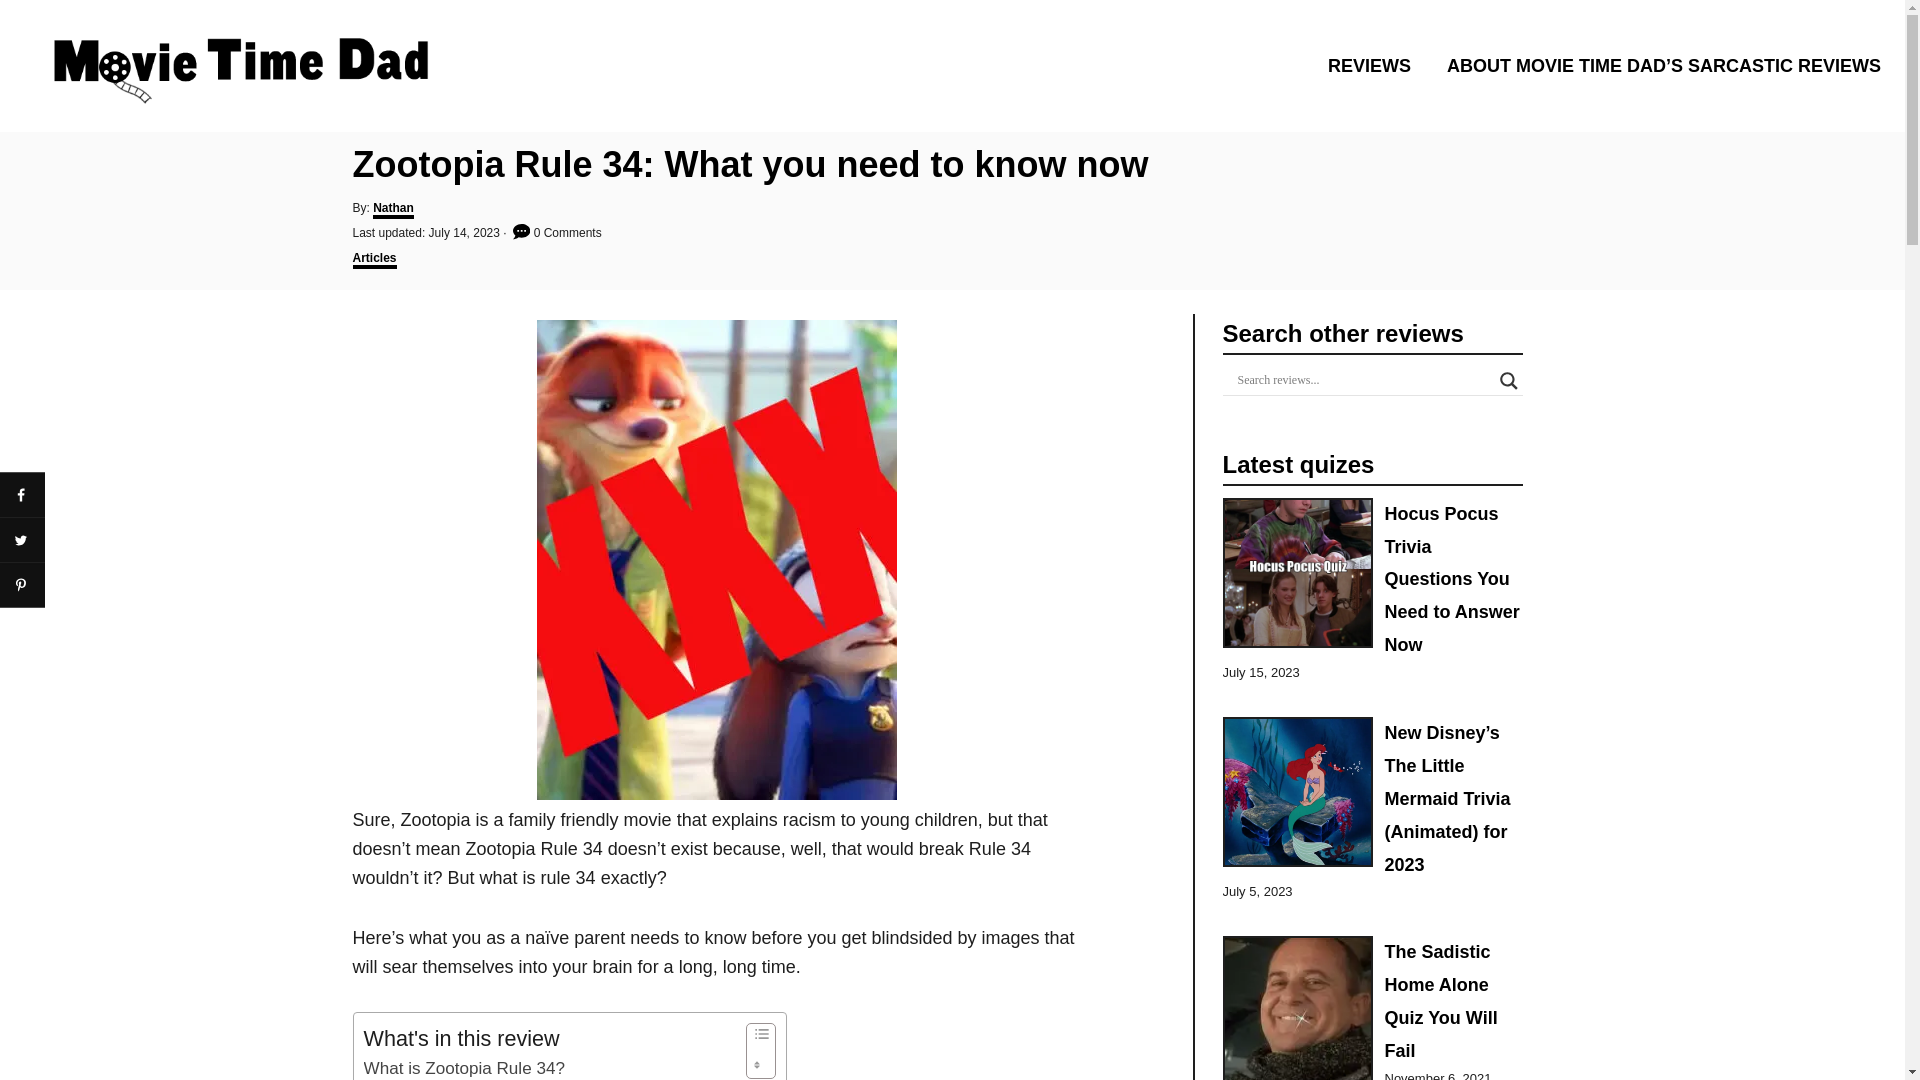 The width and height of the screenshot is (1920, 1080). Describe the element at coordinates (373, 259) in the screenshot. I see `Articles` at that location.